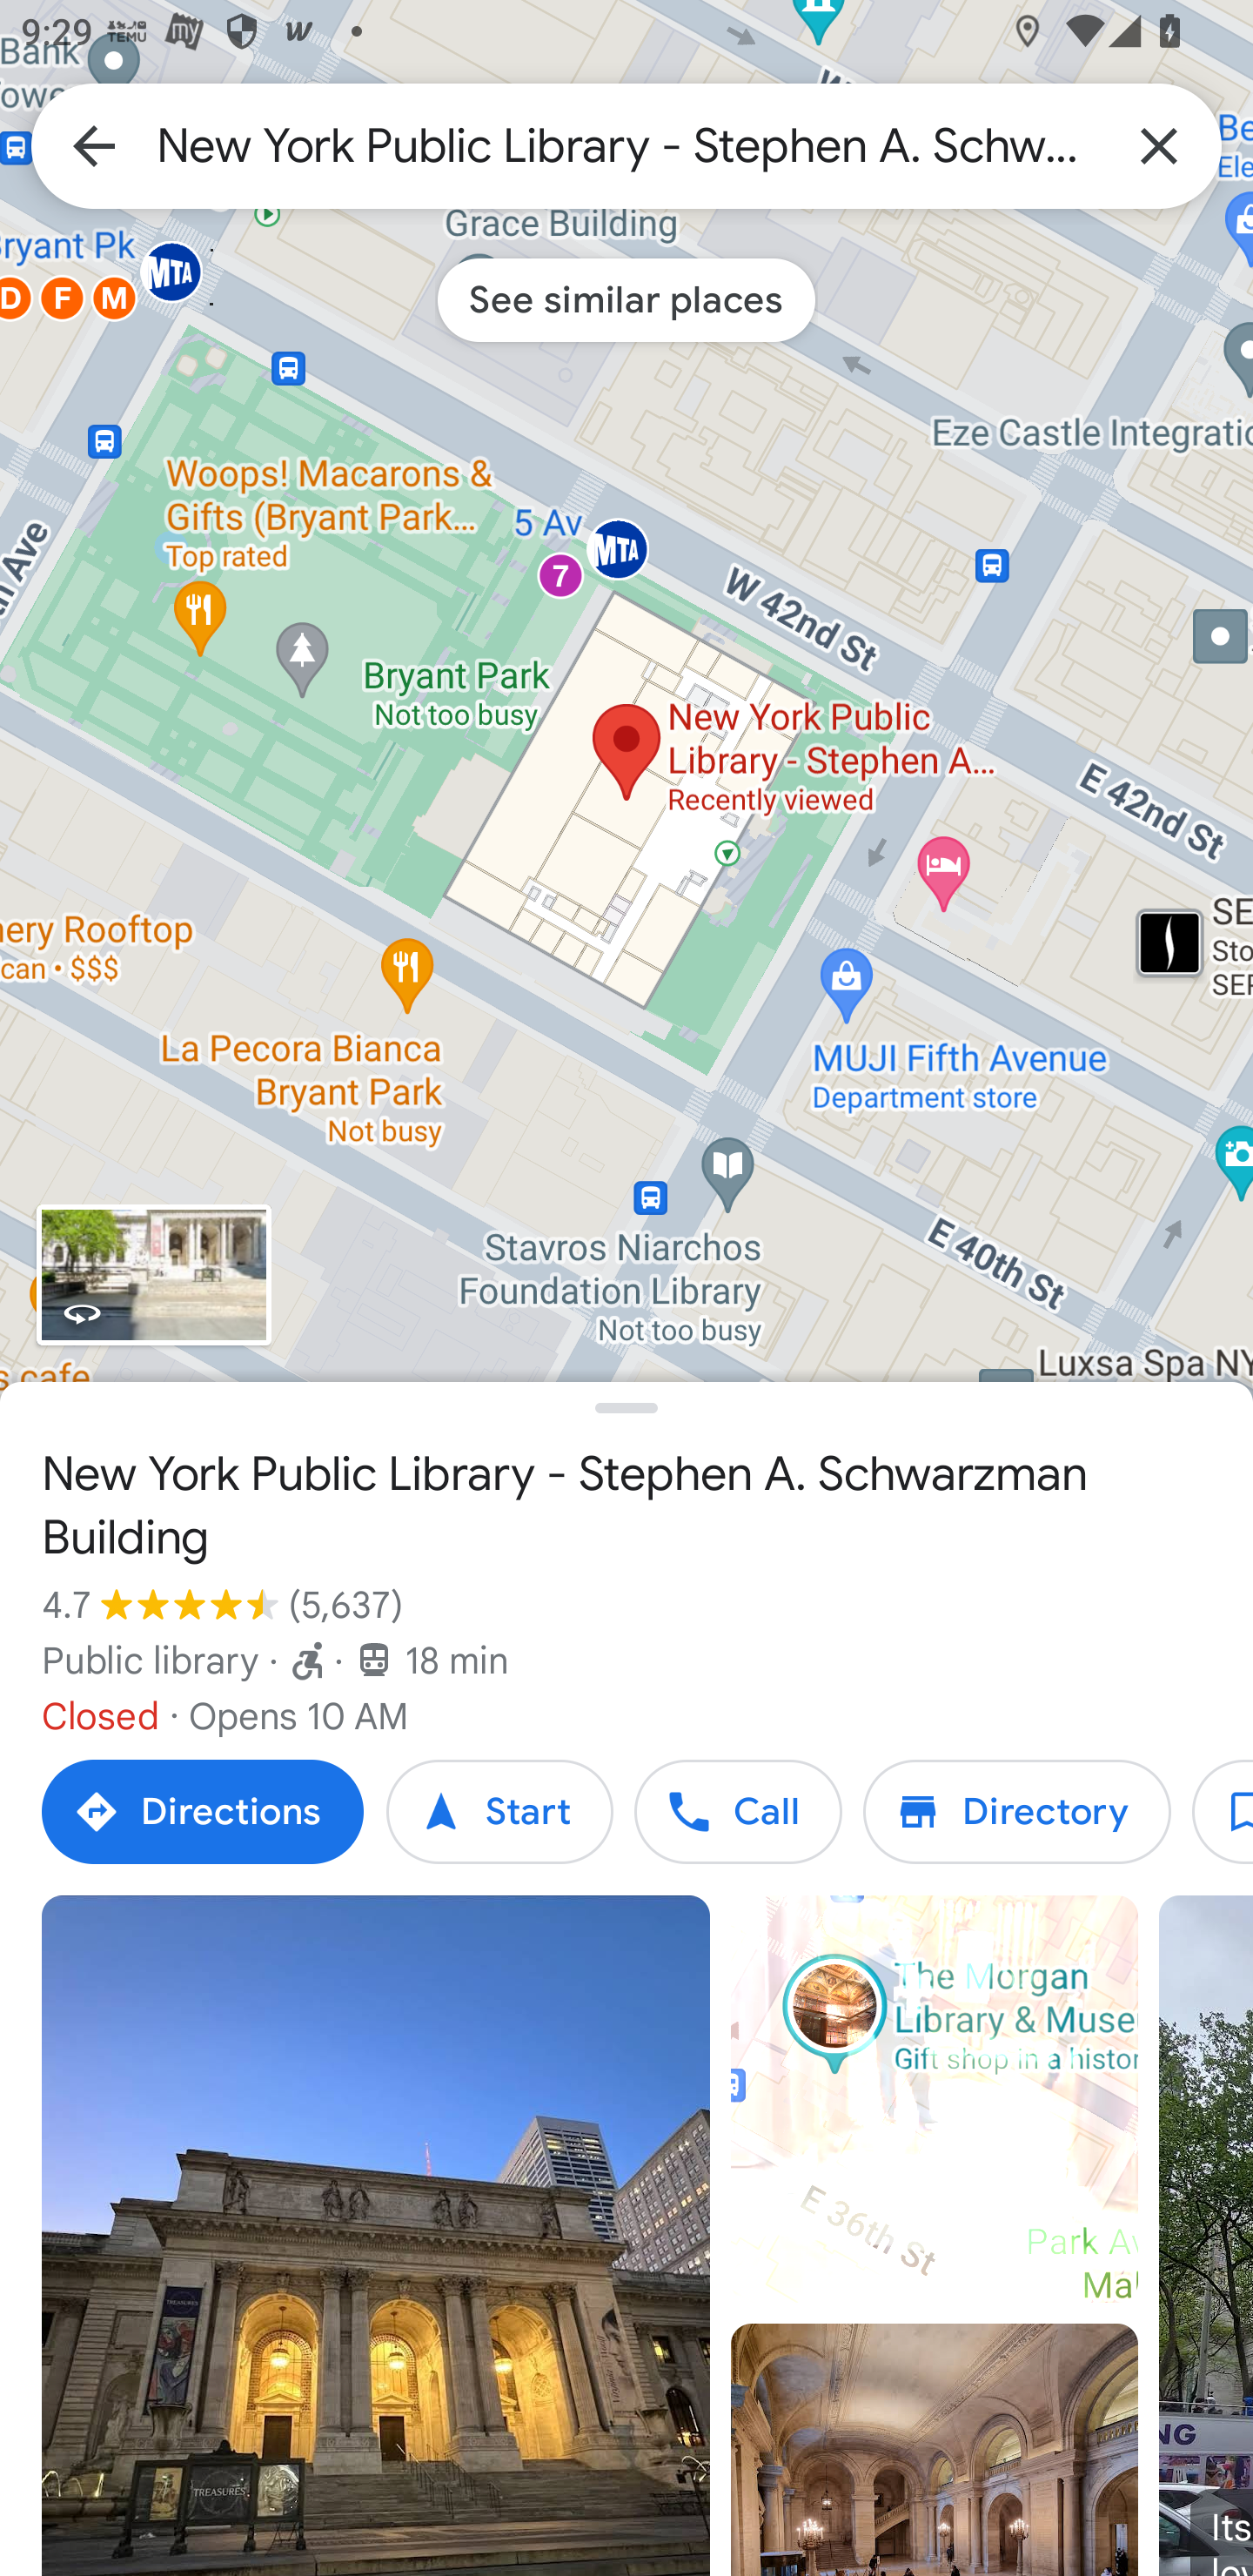  What do you see at coordinates (934, 2449) in the screenshot?
I see `Photo` at bounding box center [934, 2449].